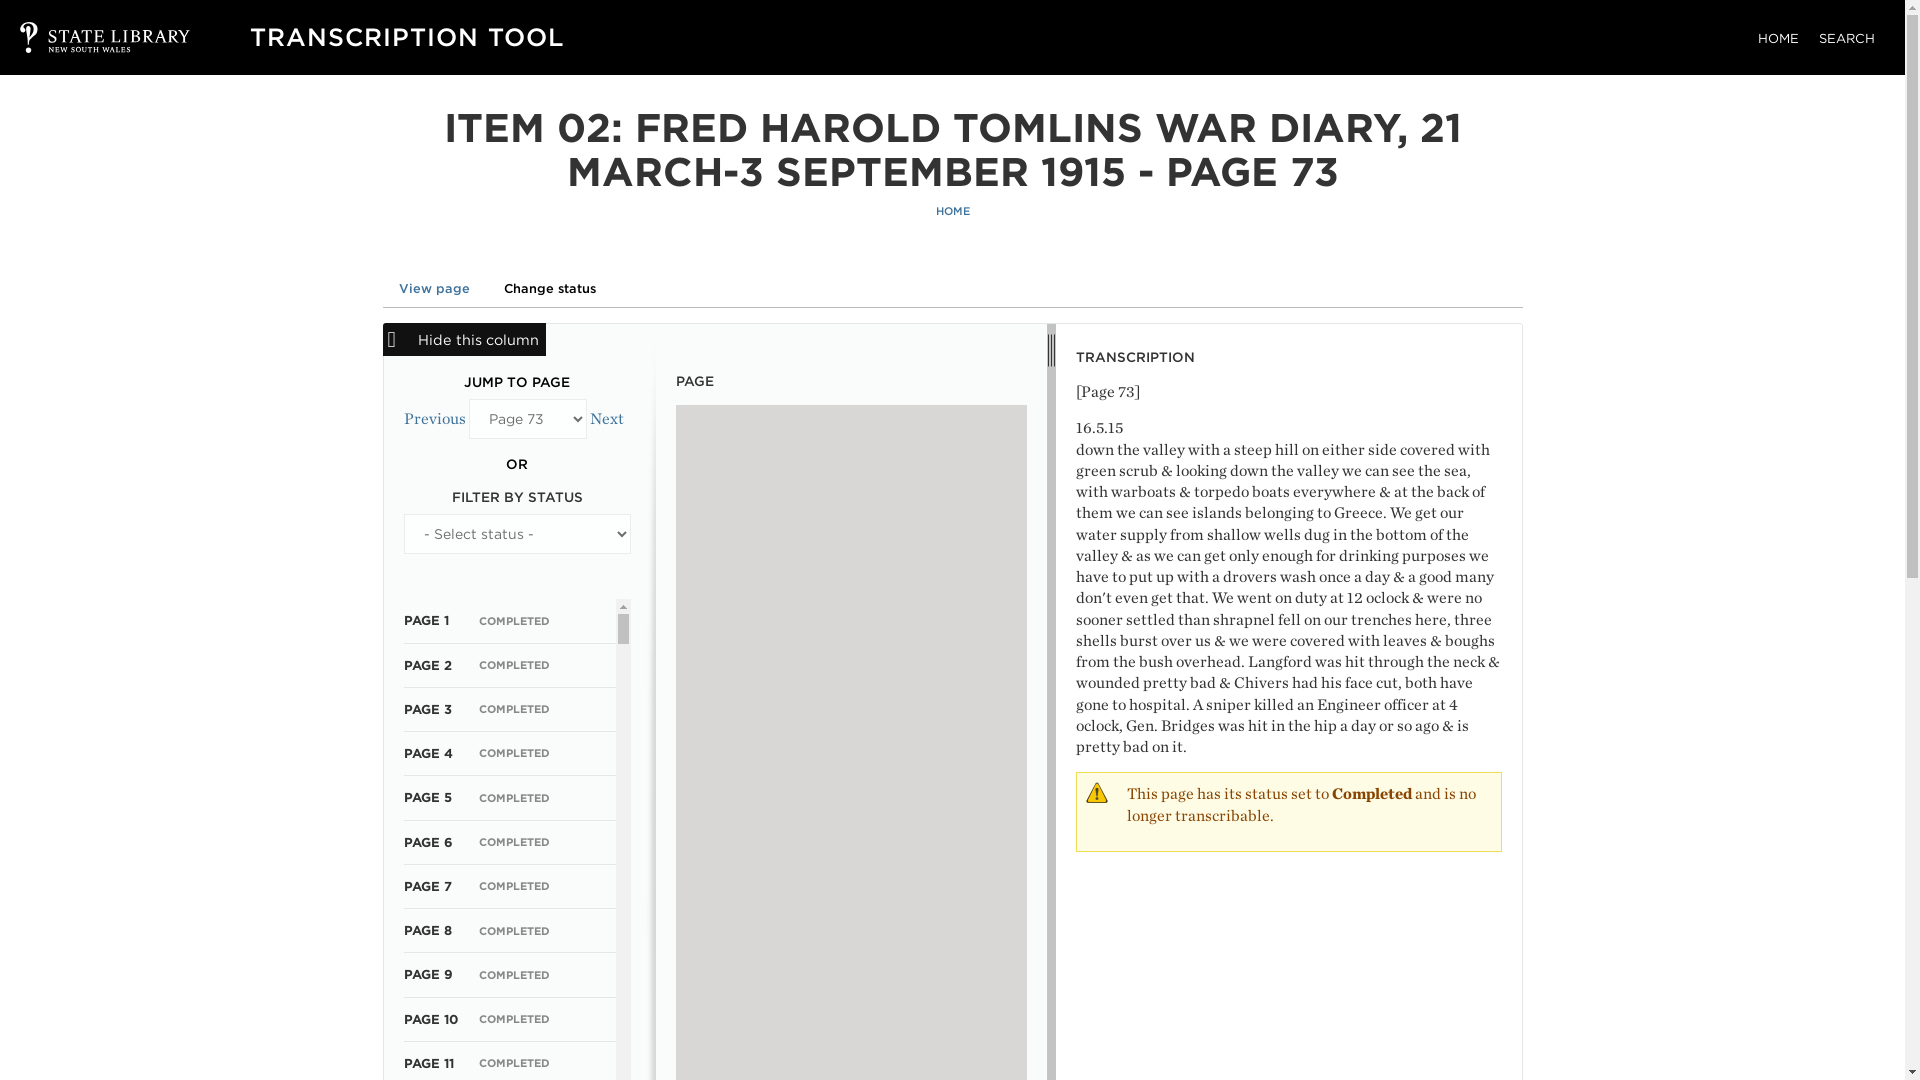  I want to click on HOME, so click(1778, 38).